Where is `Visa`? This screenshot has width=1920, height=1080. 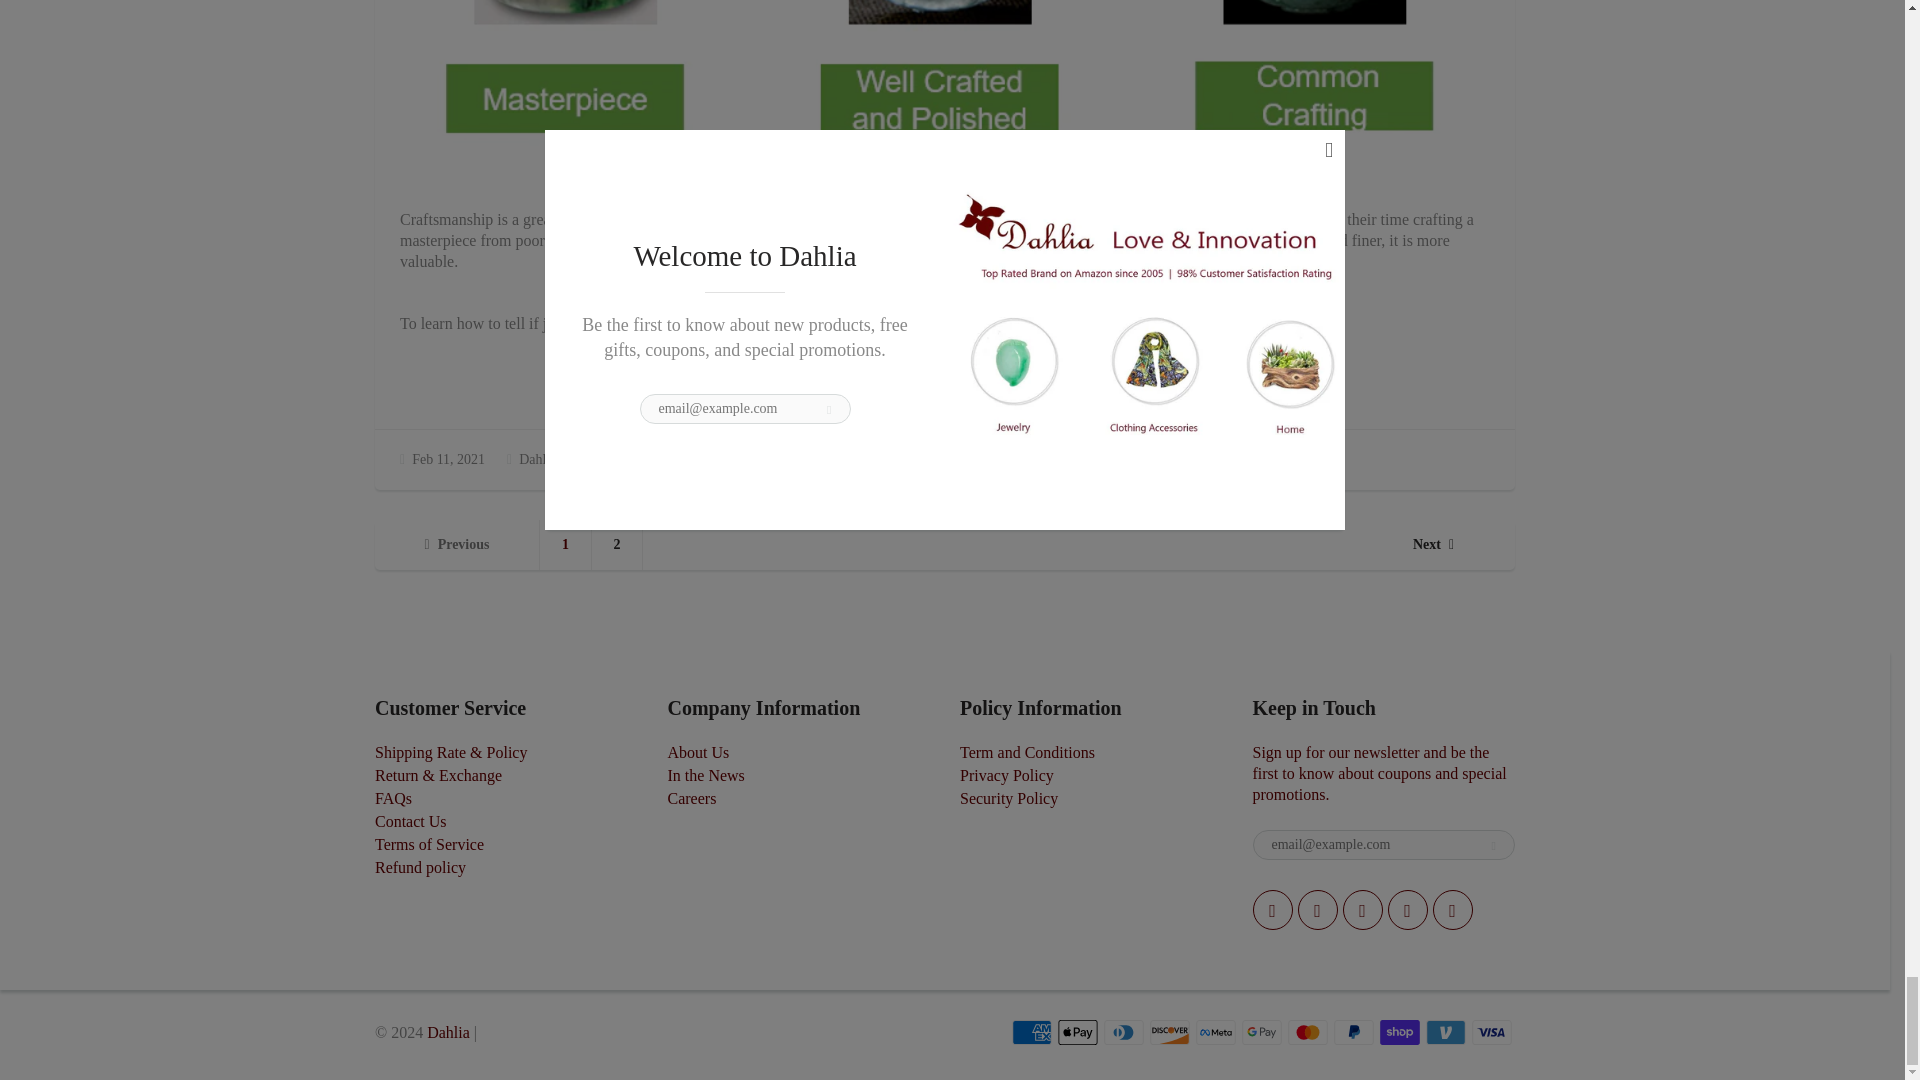 Visa is located at coordinates (1492, 1032).